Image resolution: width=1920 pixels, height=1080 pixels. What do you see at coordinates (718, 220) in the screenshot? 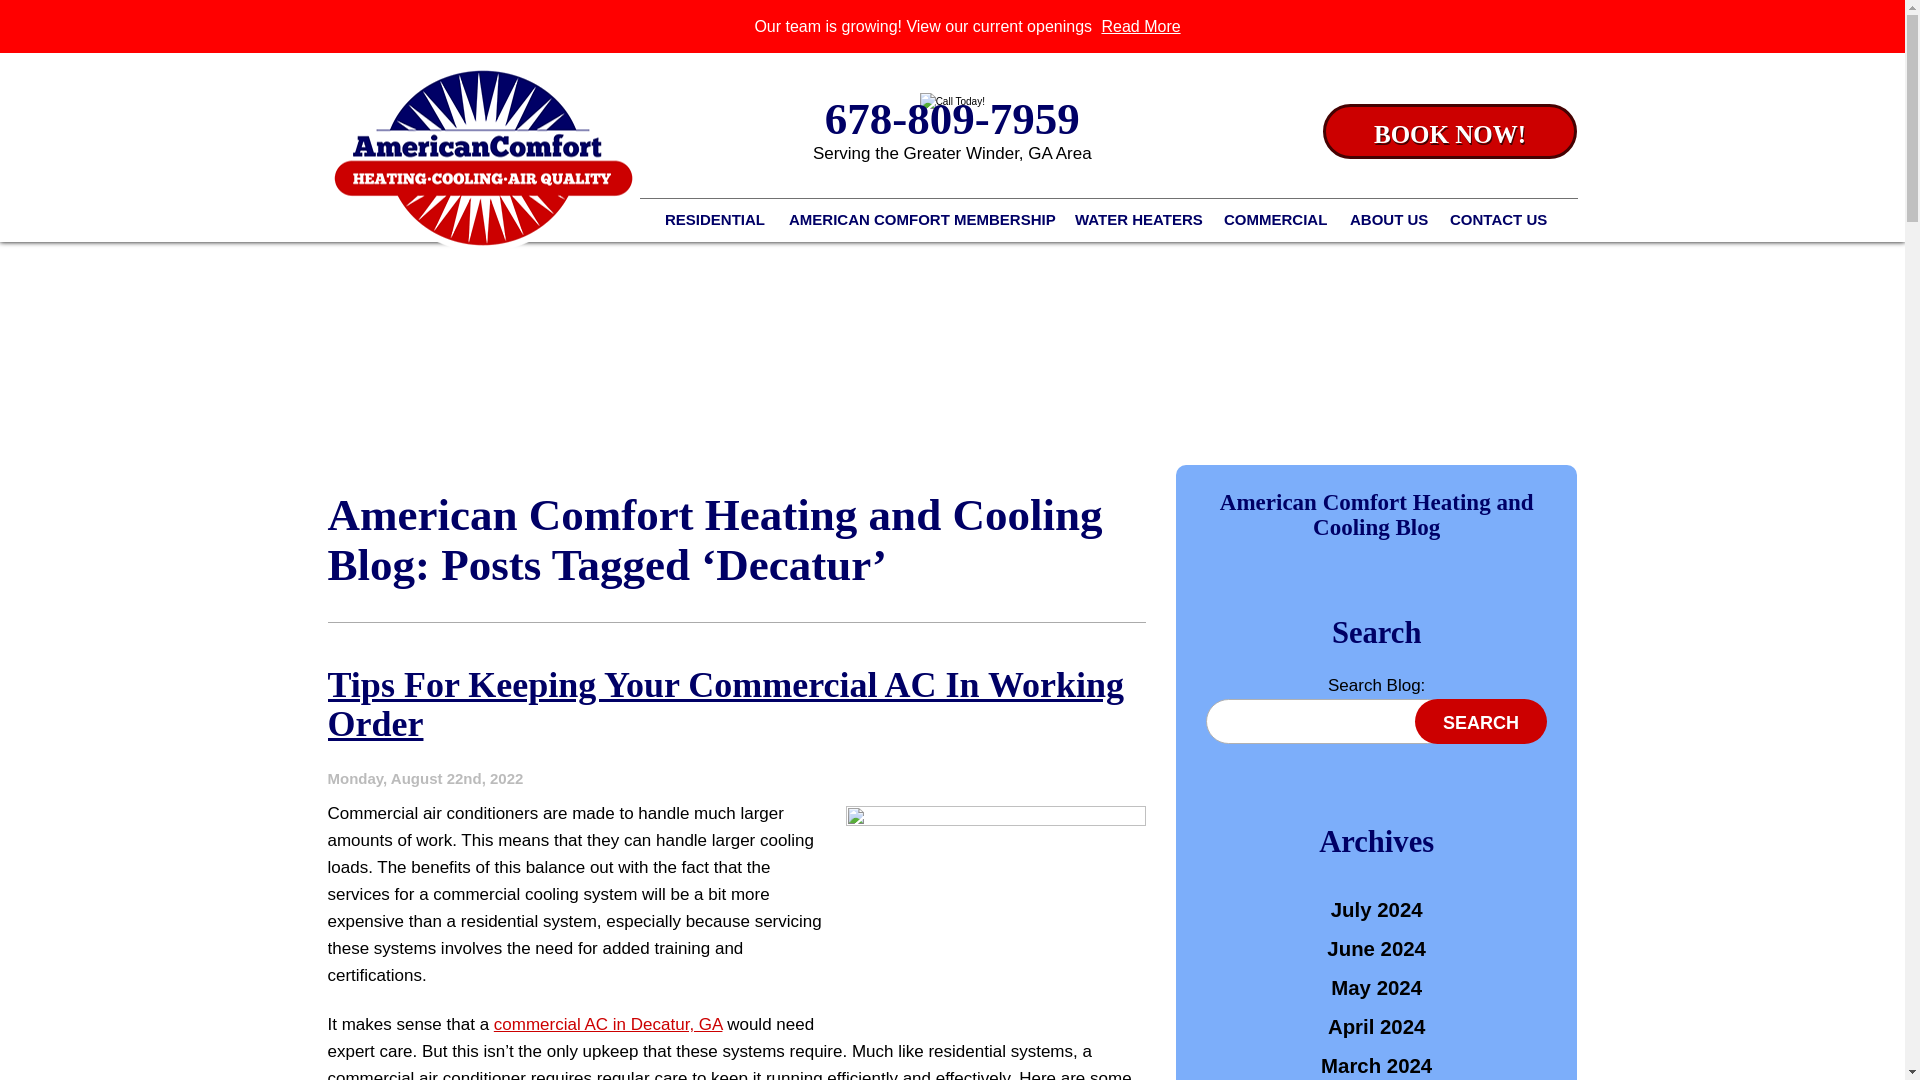
I see `RESIDENTIAL` at bounding box center [718, 220].